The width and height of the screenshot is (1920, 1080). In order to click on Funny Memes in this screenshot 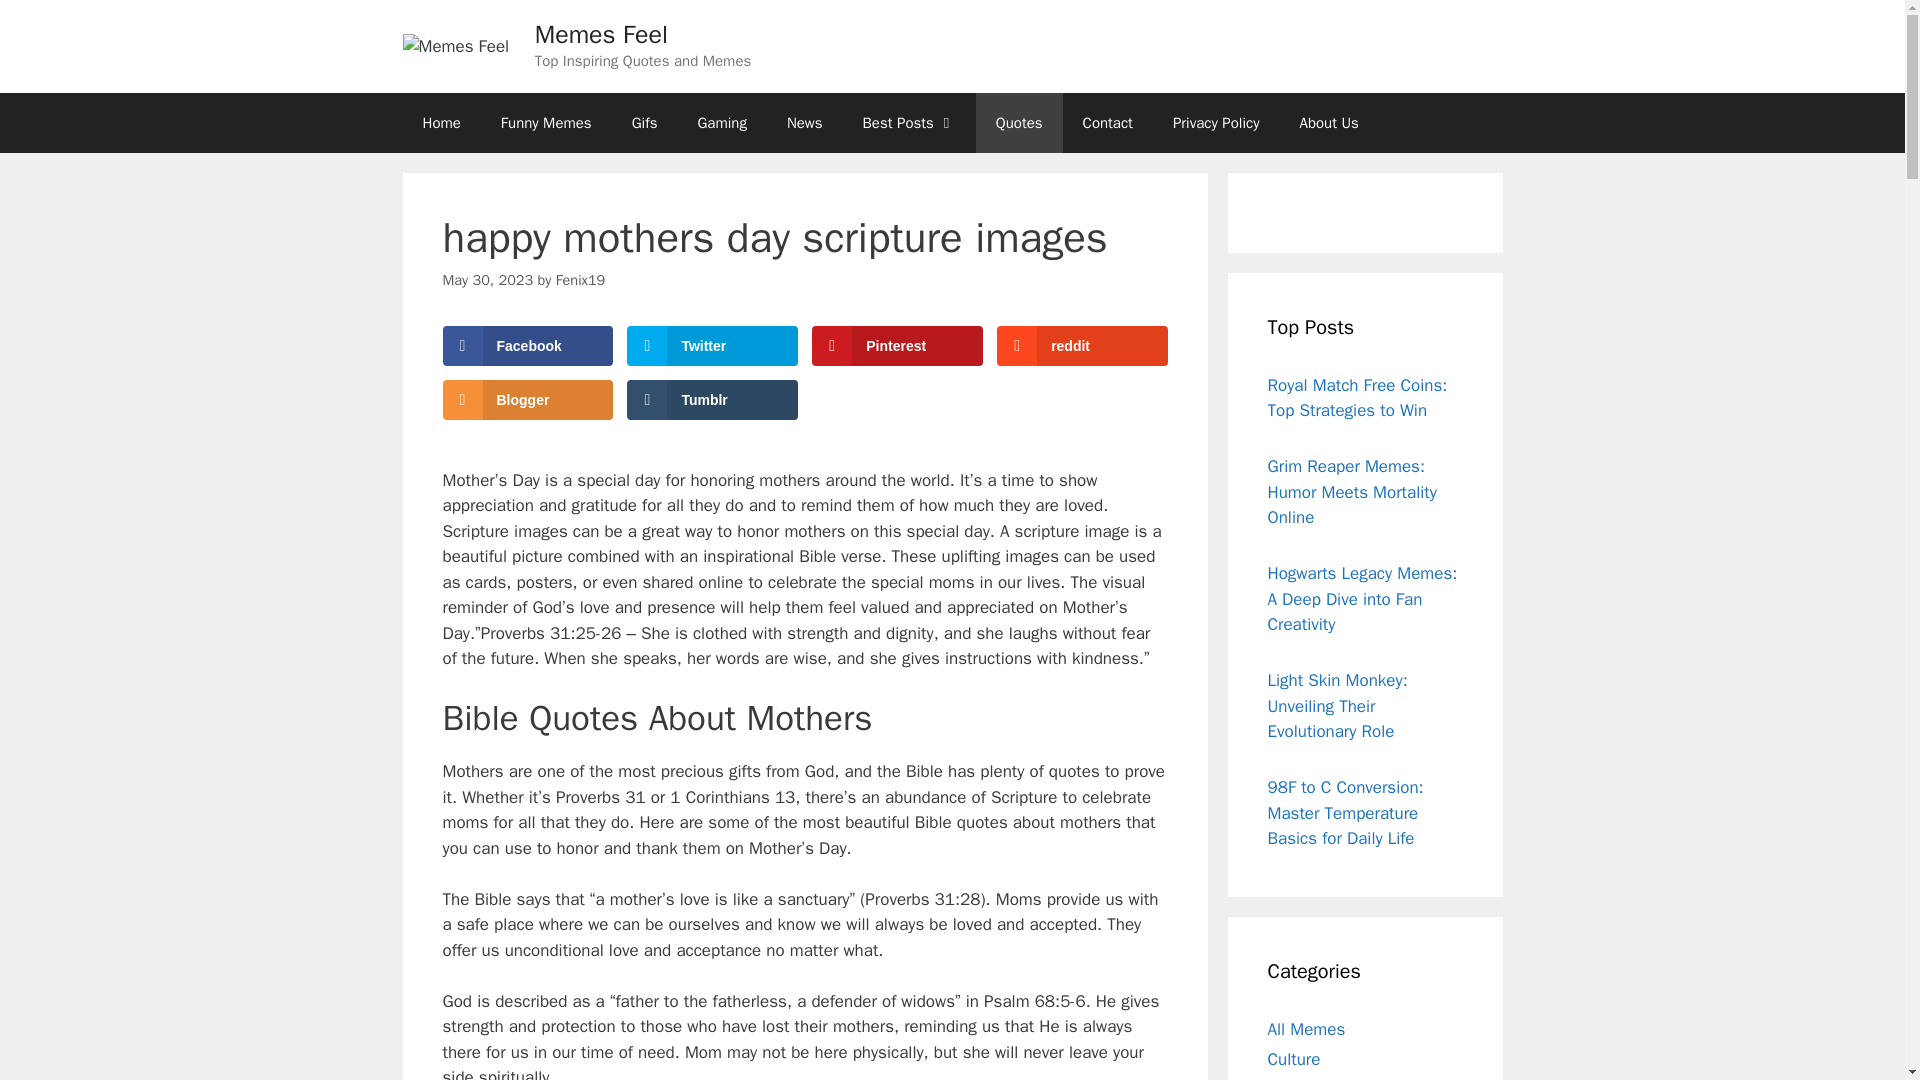, I will do `click(546, 122)`.